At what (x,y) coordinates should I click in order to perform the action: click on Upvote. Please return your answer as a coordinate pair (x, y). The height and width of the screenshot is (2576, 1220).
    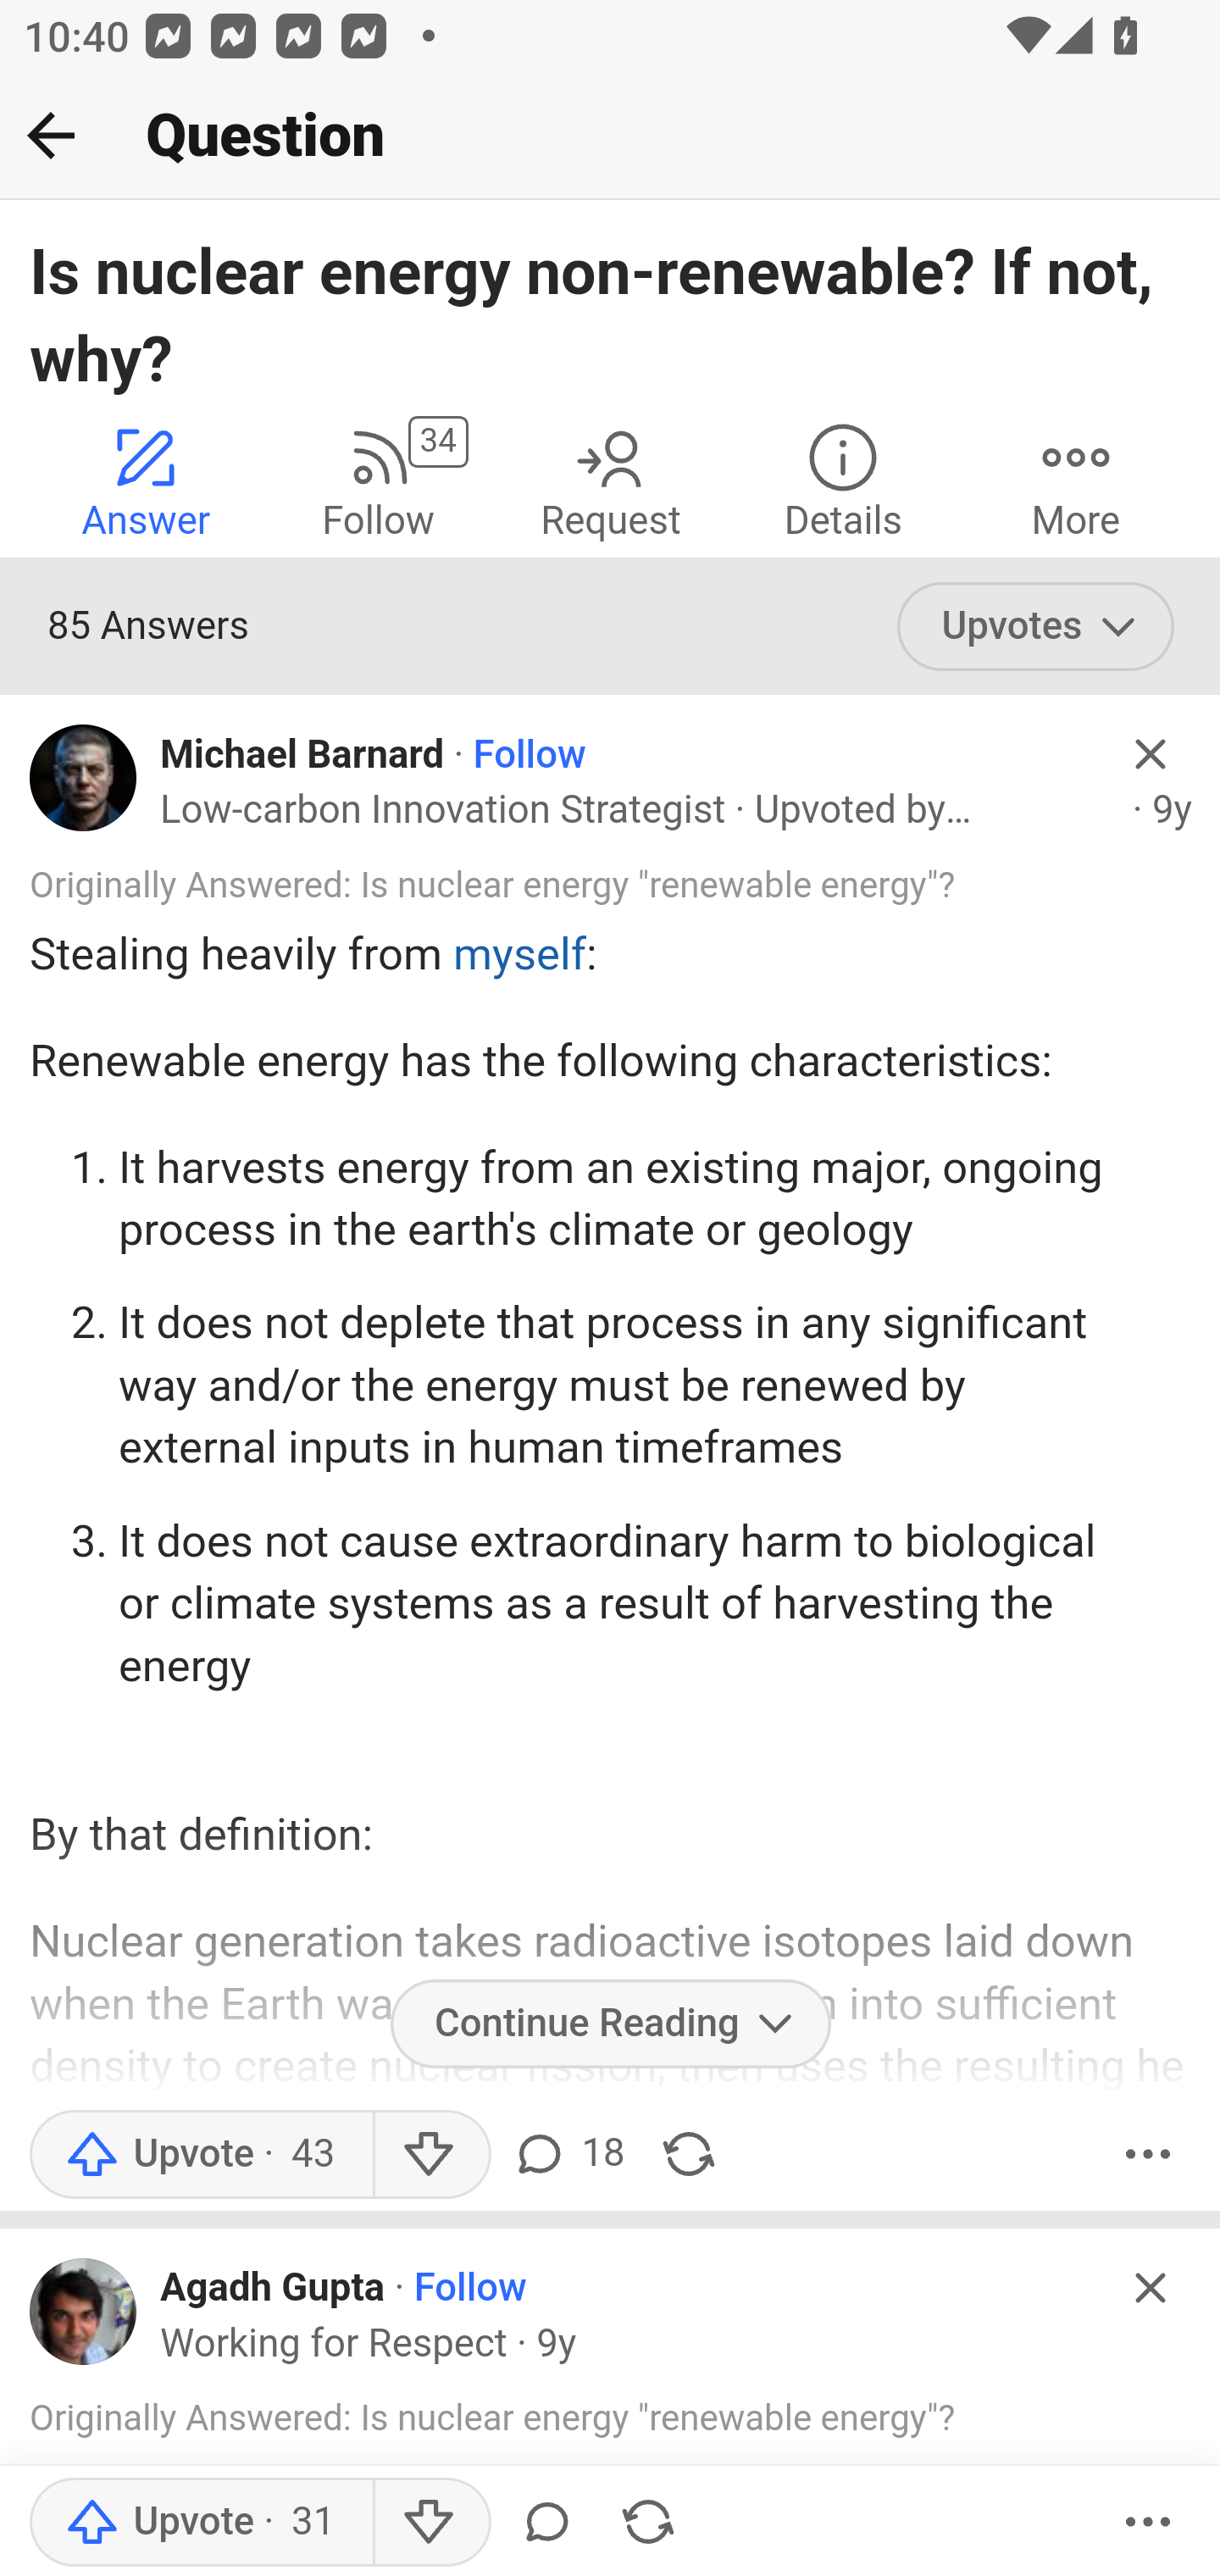
    Looking at the image, I should click on (201, 2153).